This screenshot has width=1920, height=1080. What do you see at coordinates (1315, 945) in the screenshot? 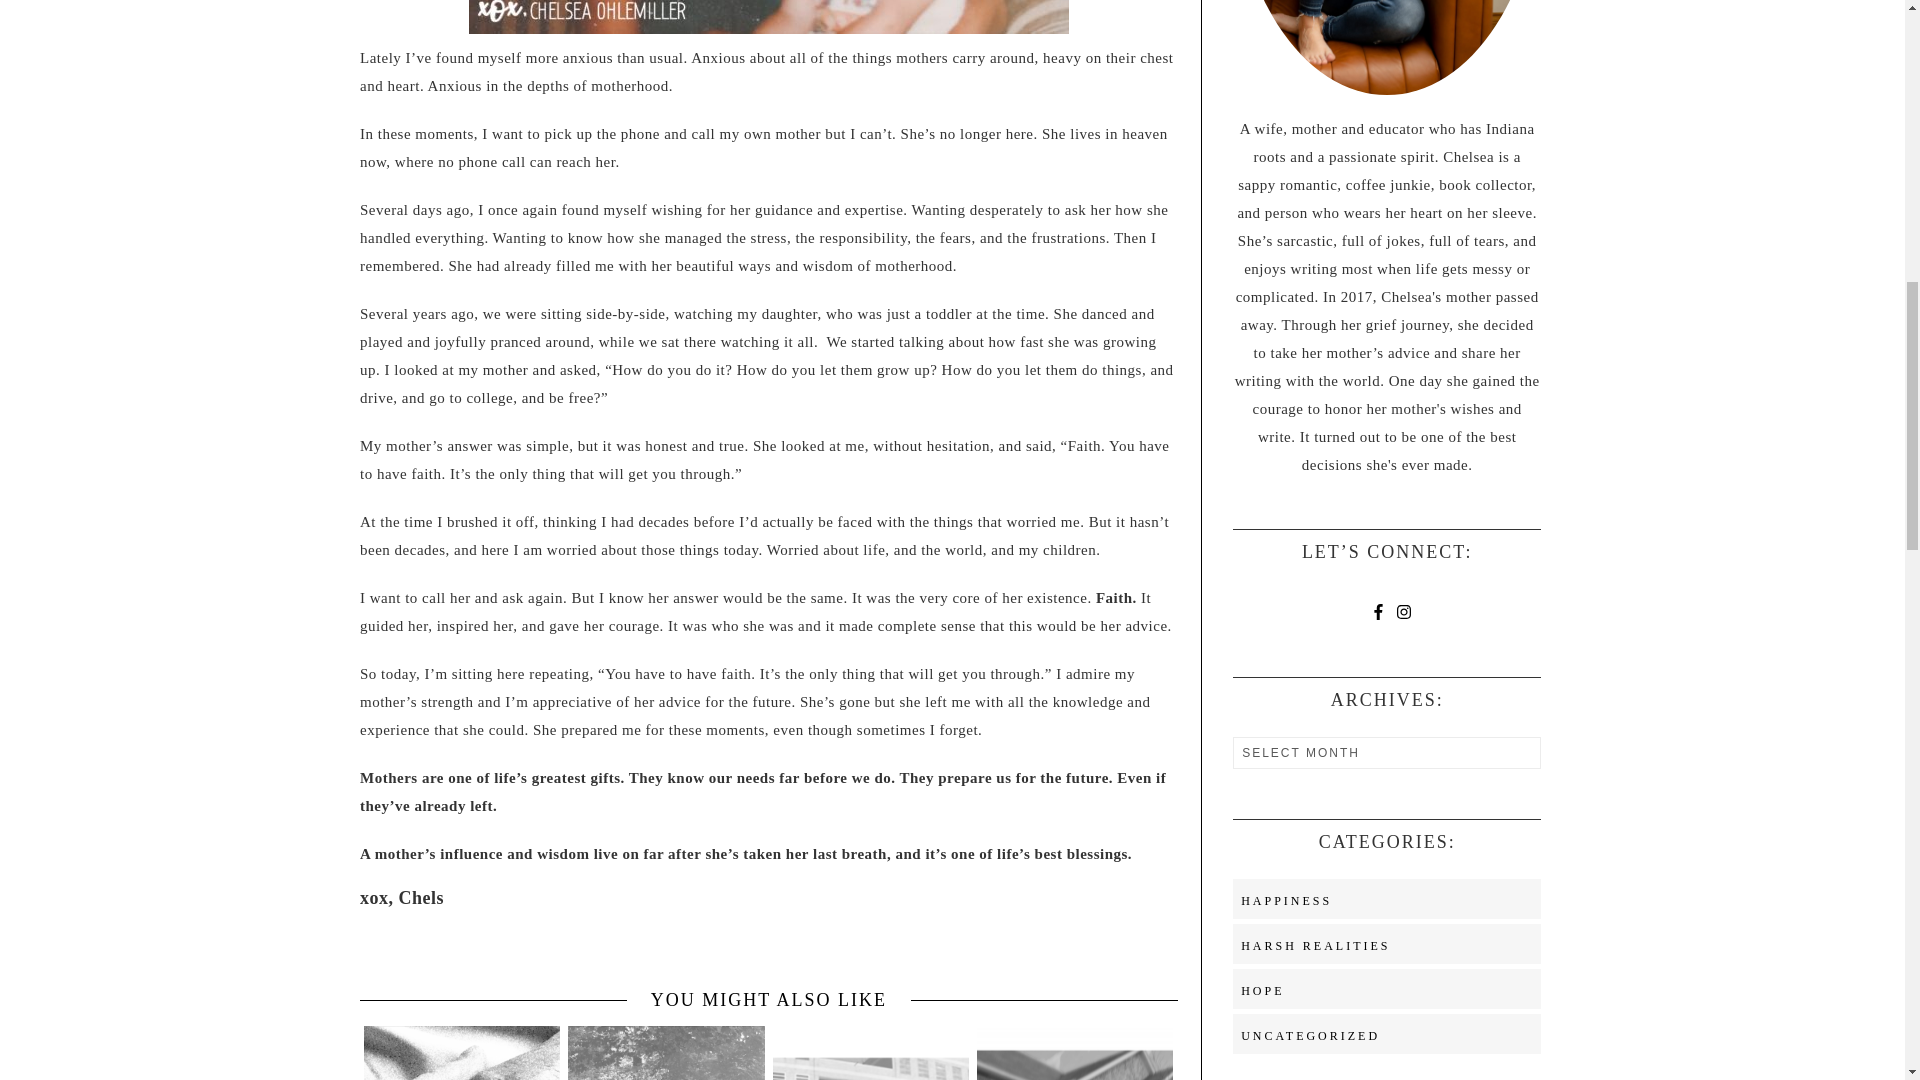
I see `HARSH REALITIES` at bounding box center [1315, 945].